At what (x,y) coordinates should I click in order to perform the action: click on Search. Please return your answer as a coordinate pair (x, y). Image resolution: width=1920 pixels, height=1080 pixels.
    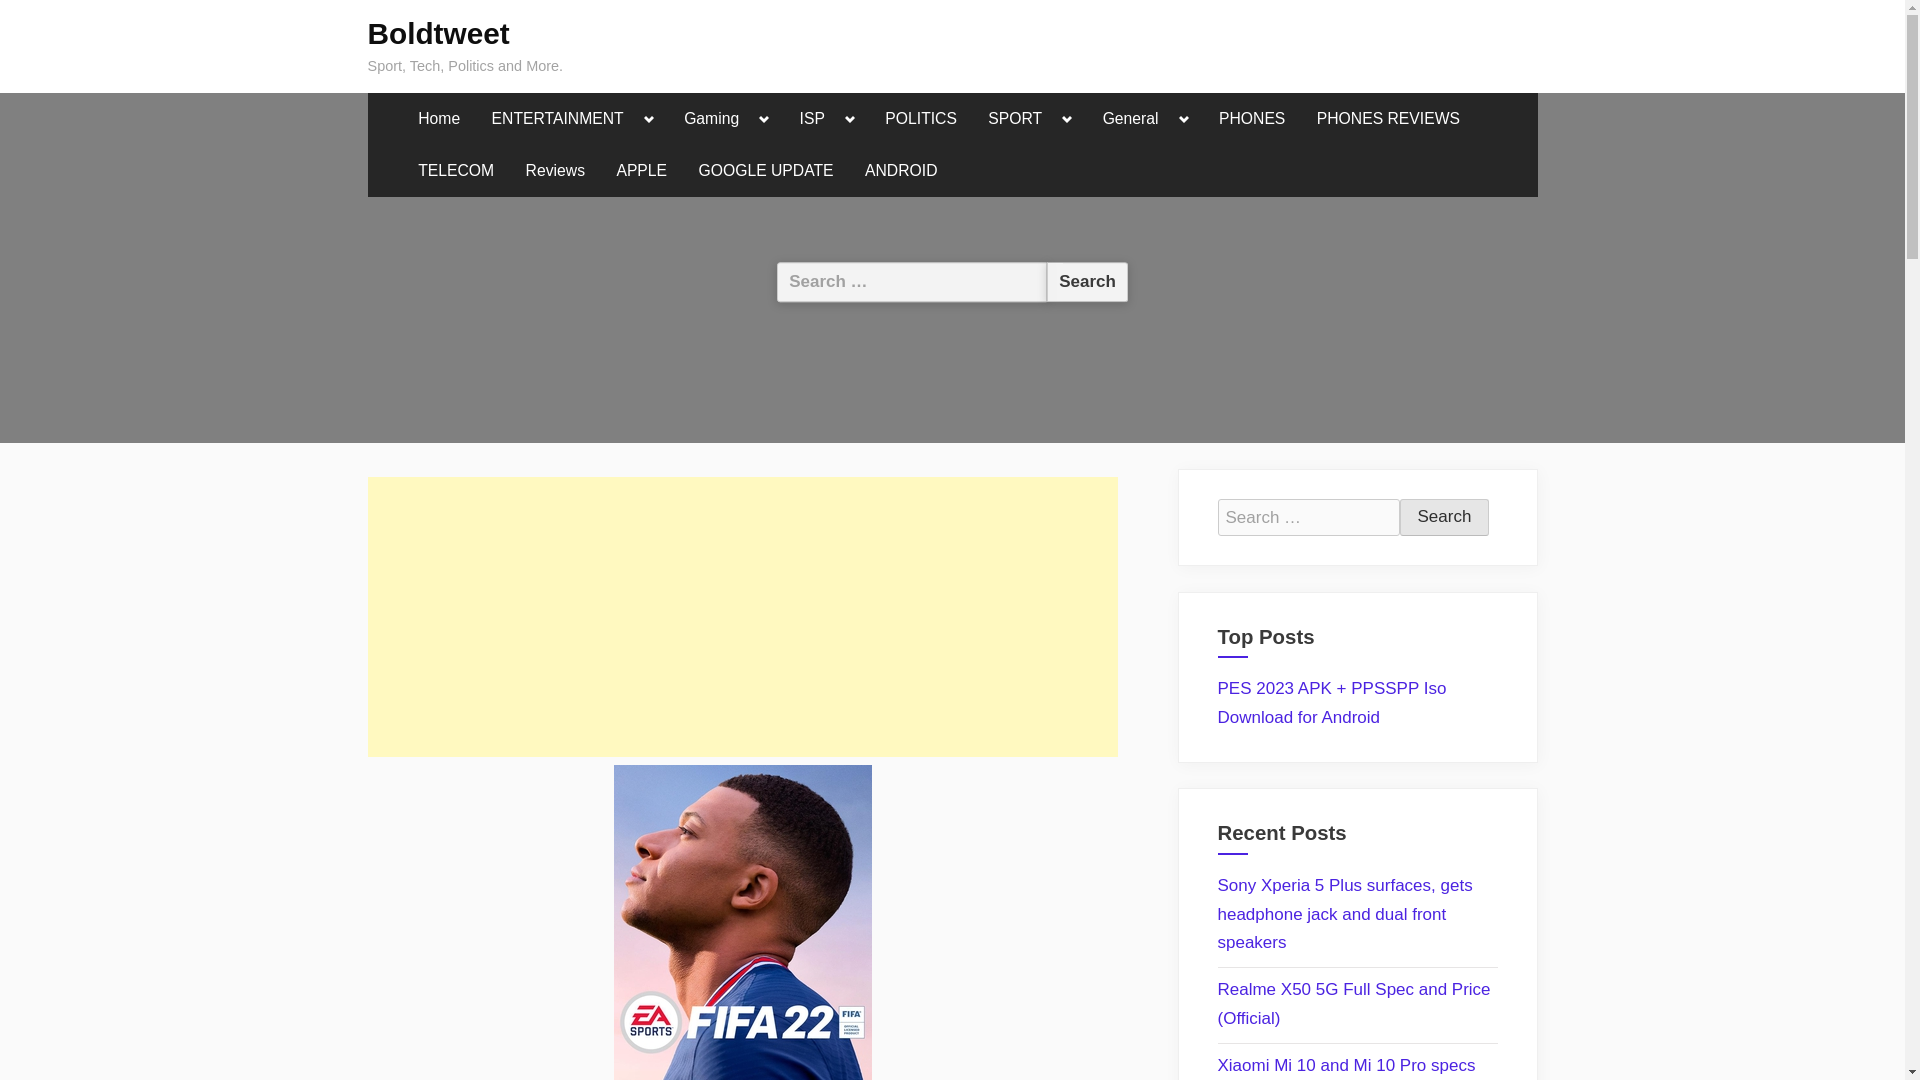
    Looking at the image, I should click on (1087, 282).